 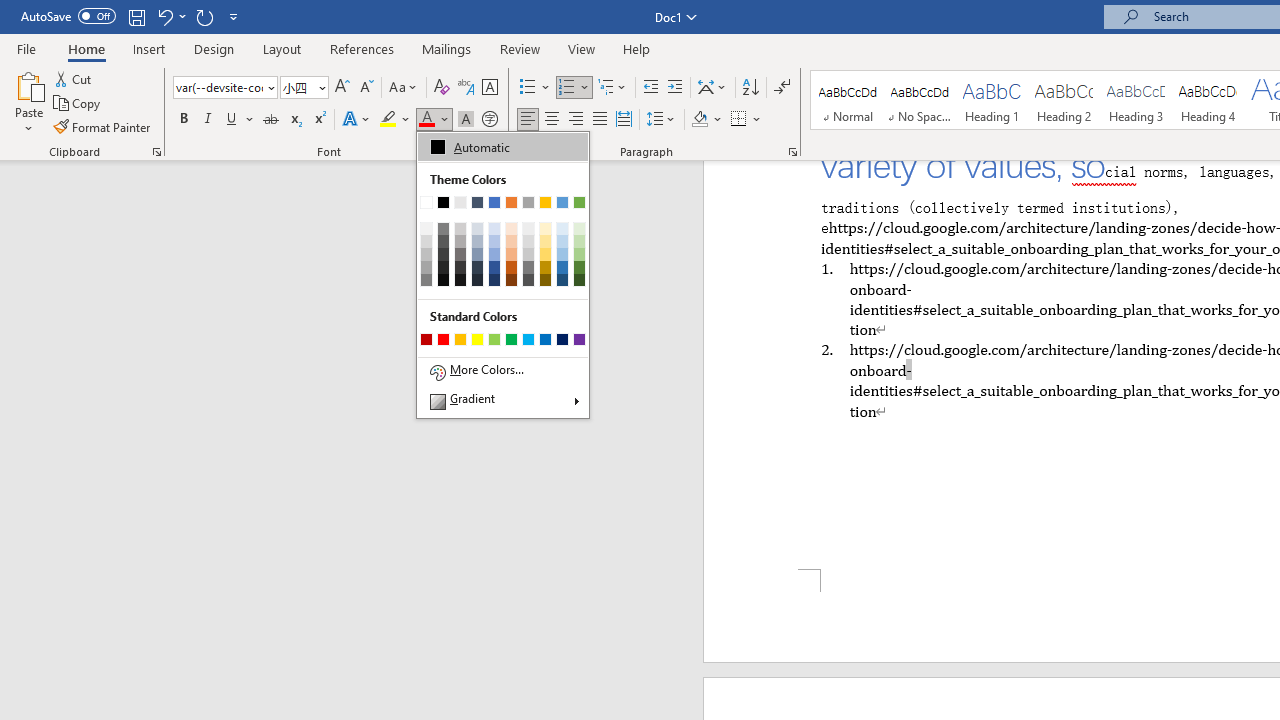 I want to click on Heading 4, so click(x=1208, y=100).